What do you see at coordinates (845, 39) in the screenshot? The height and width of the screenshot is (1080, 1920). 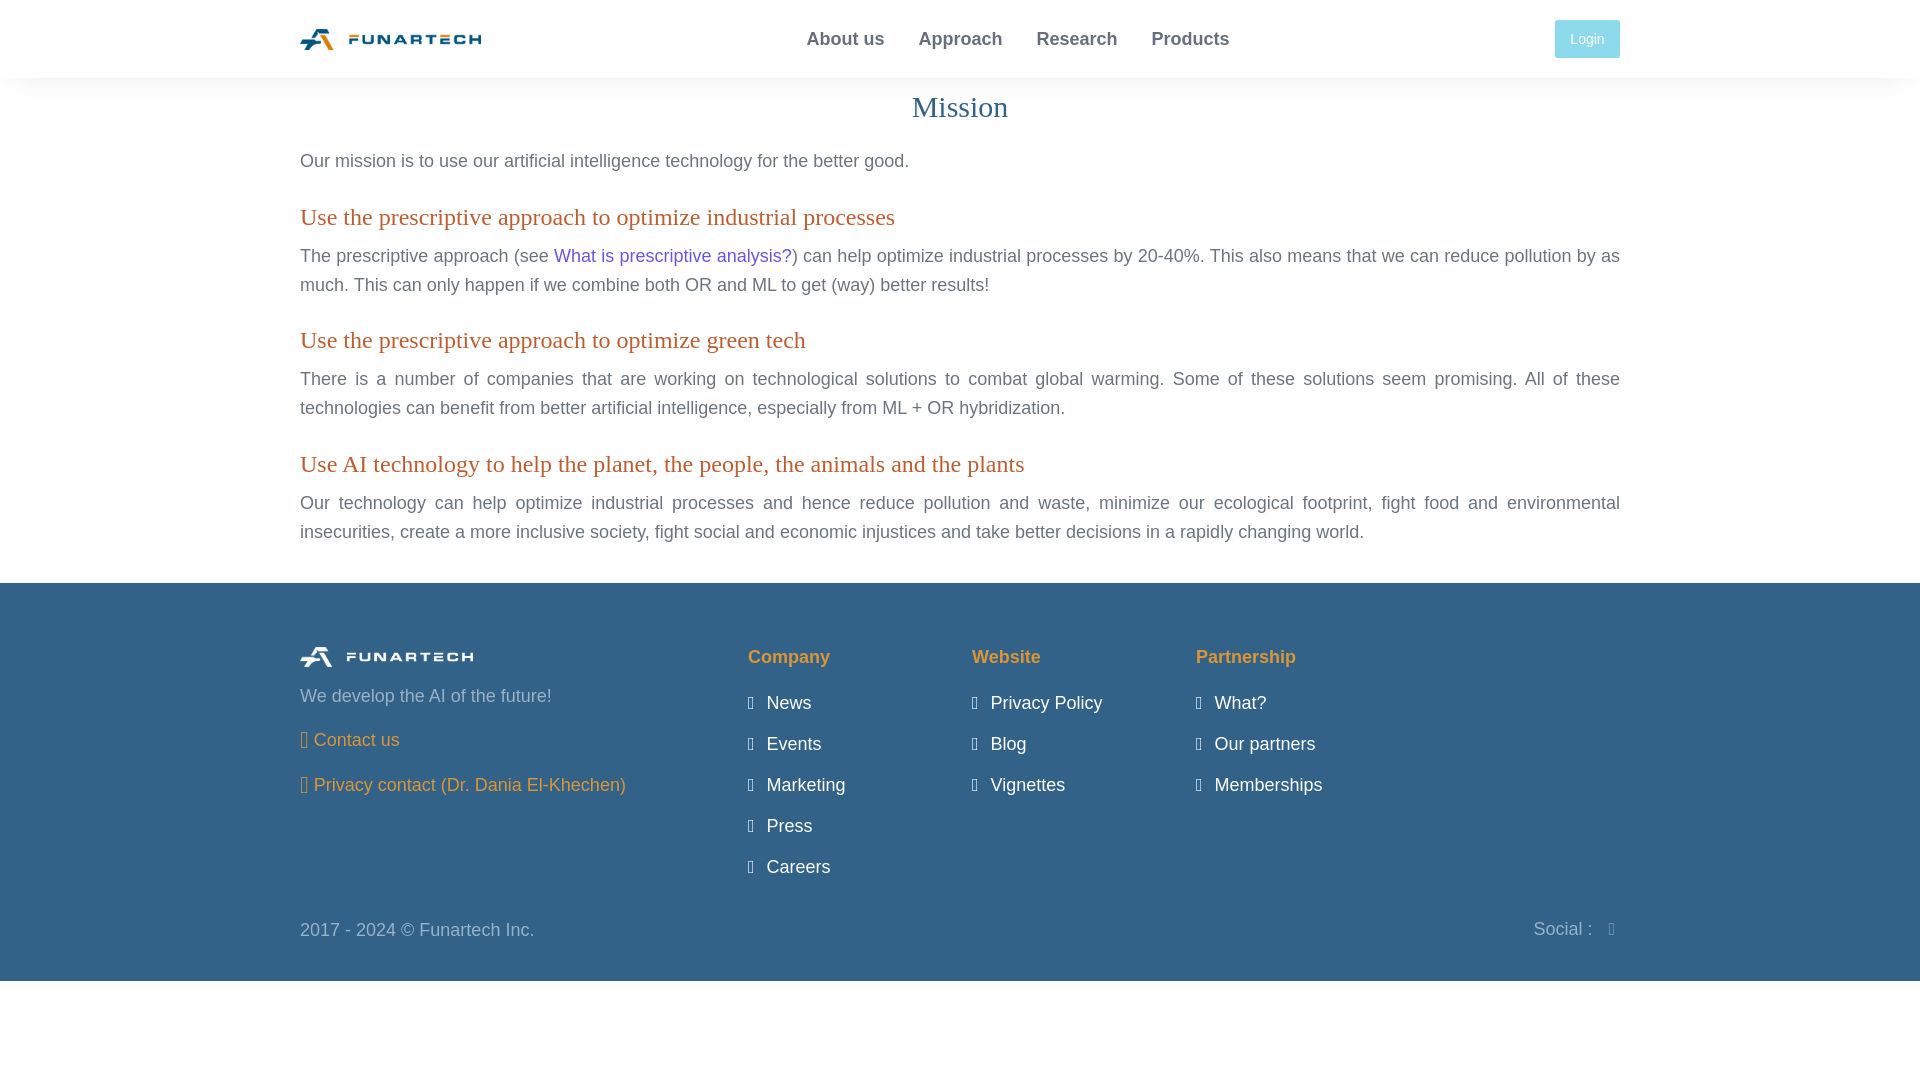 I see `About us` at bounding box center [845, 39].